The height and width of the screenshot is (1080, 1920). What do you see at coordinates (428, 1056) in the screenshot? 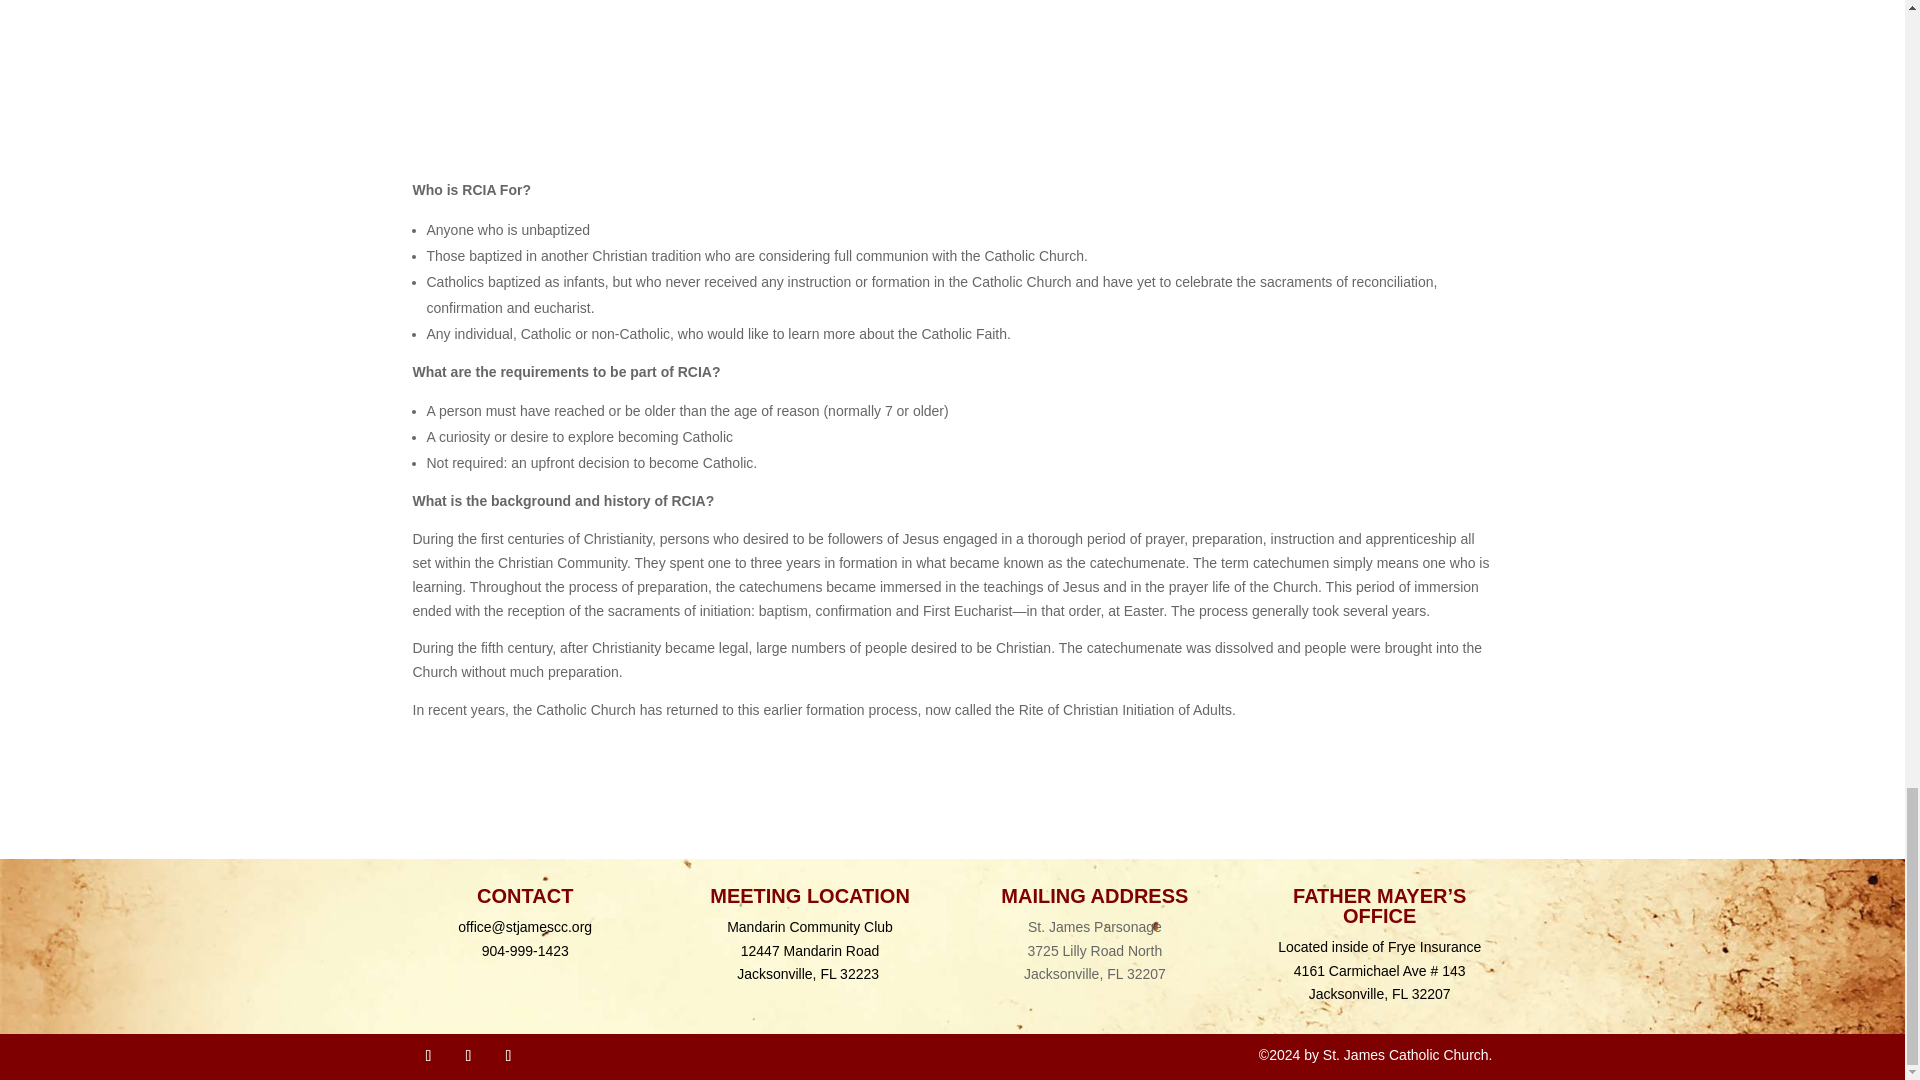
I see `Follow on Facebook` at bounding box center [428, 1056].